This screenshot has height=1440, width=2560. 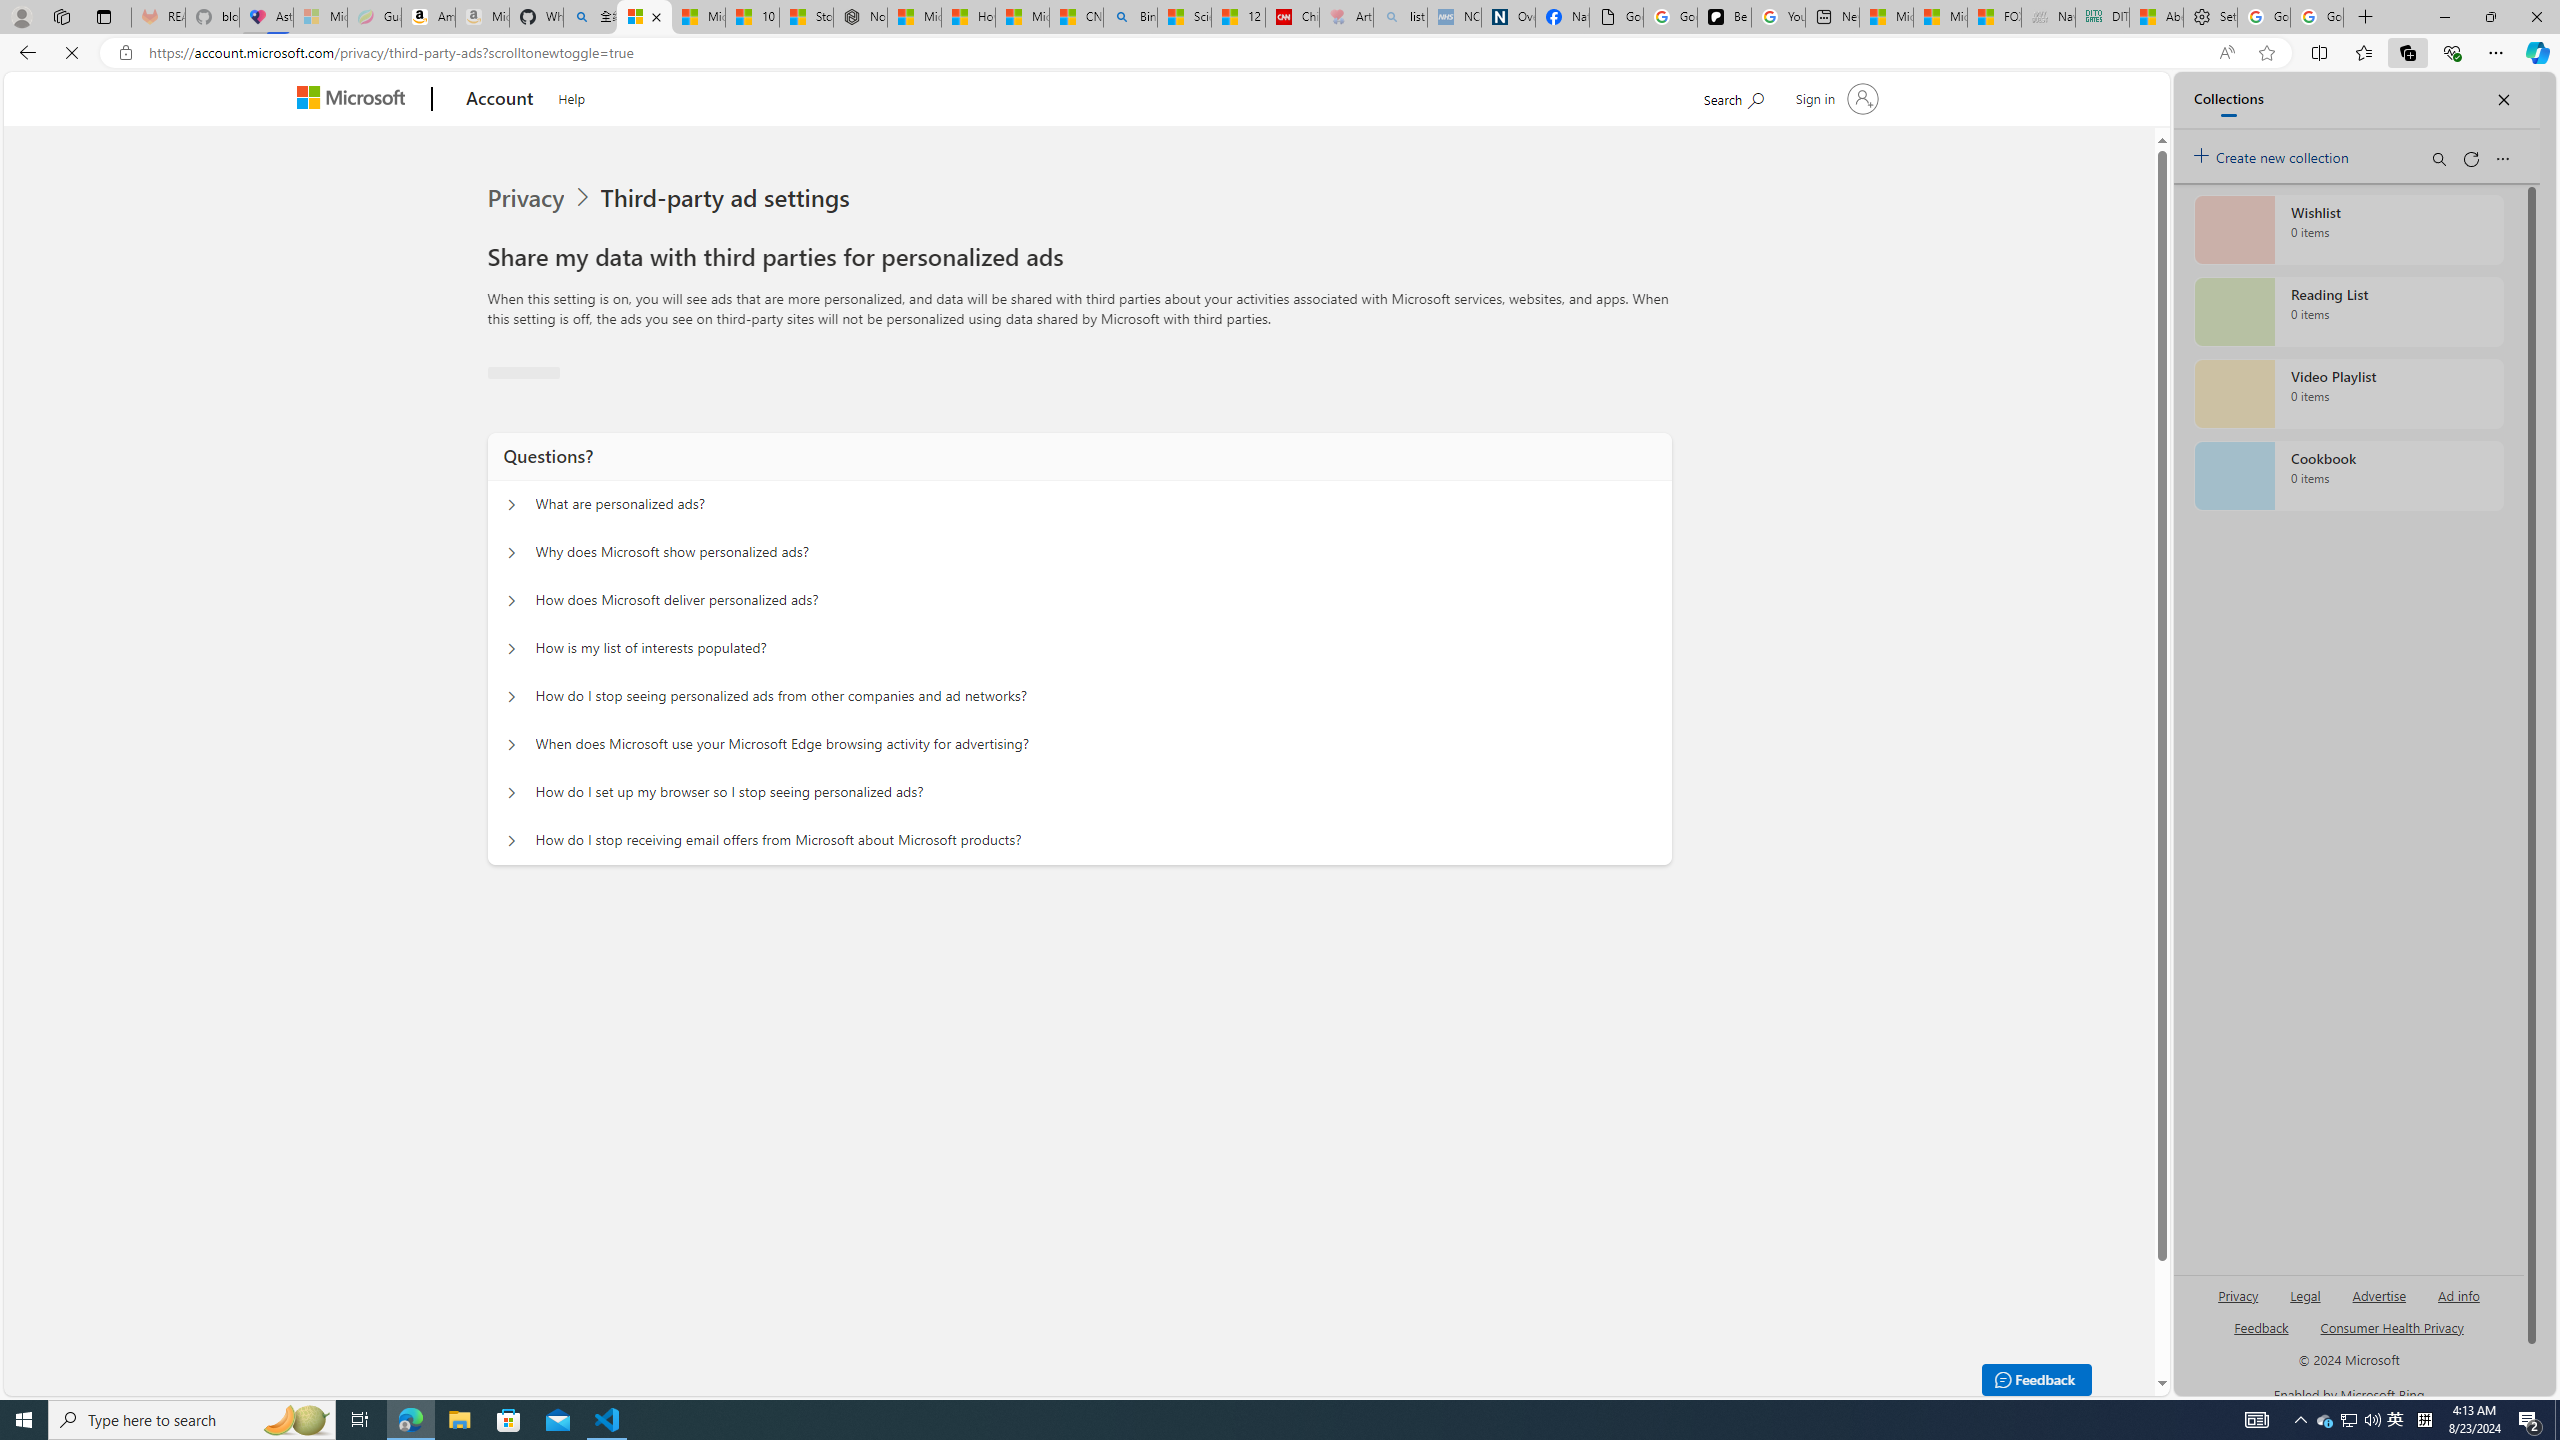 I want to click on How I Got Rid of Microsoft Edge's Unnecessary Features, so click(x=967, y=17).